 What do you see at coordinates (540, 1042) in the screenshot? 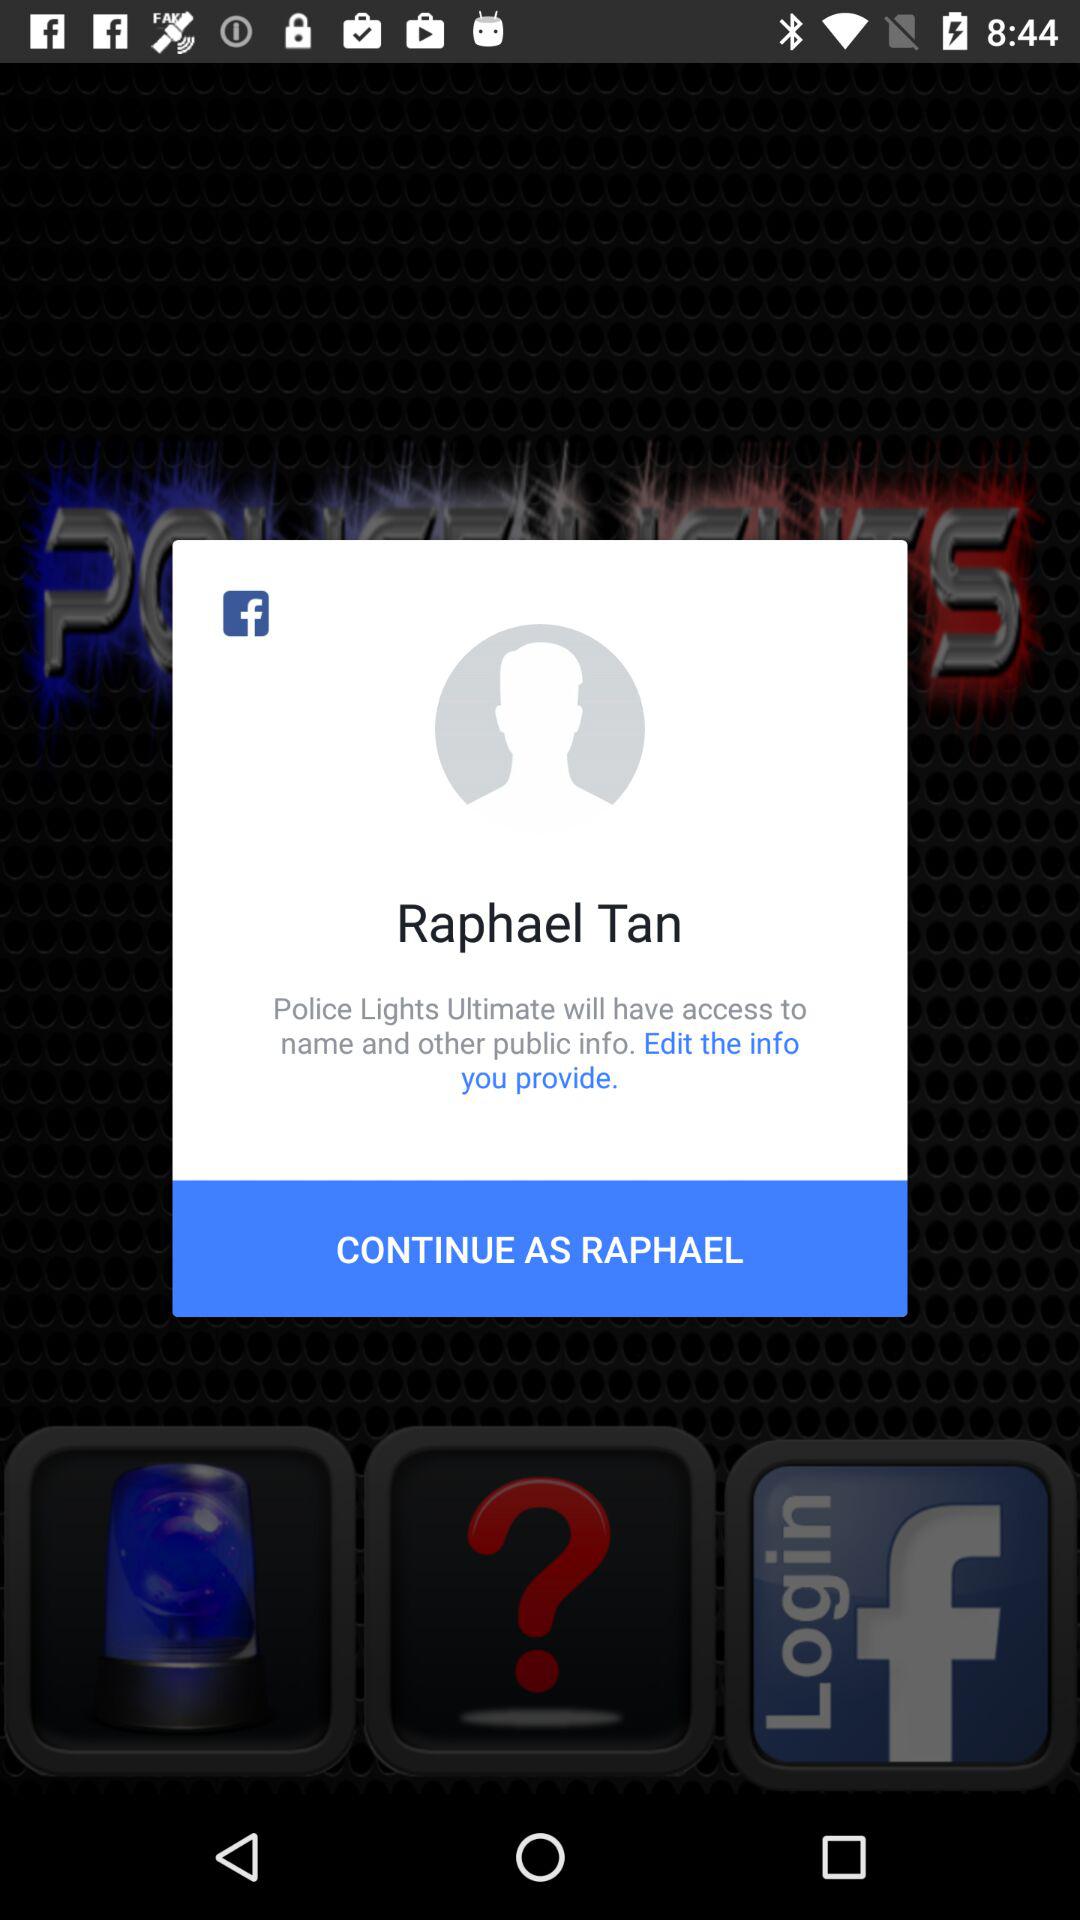
I see `jump to the police lights ultimate icon` at bounding box center [540, 1042].